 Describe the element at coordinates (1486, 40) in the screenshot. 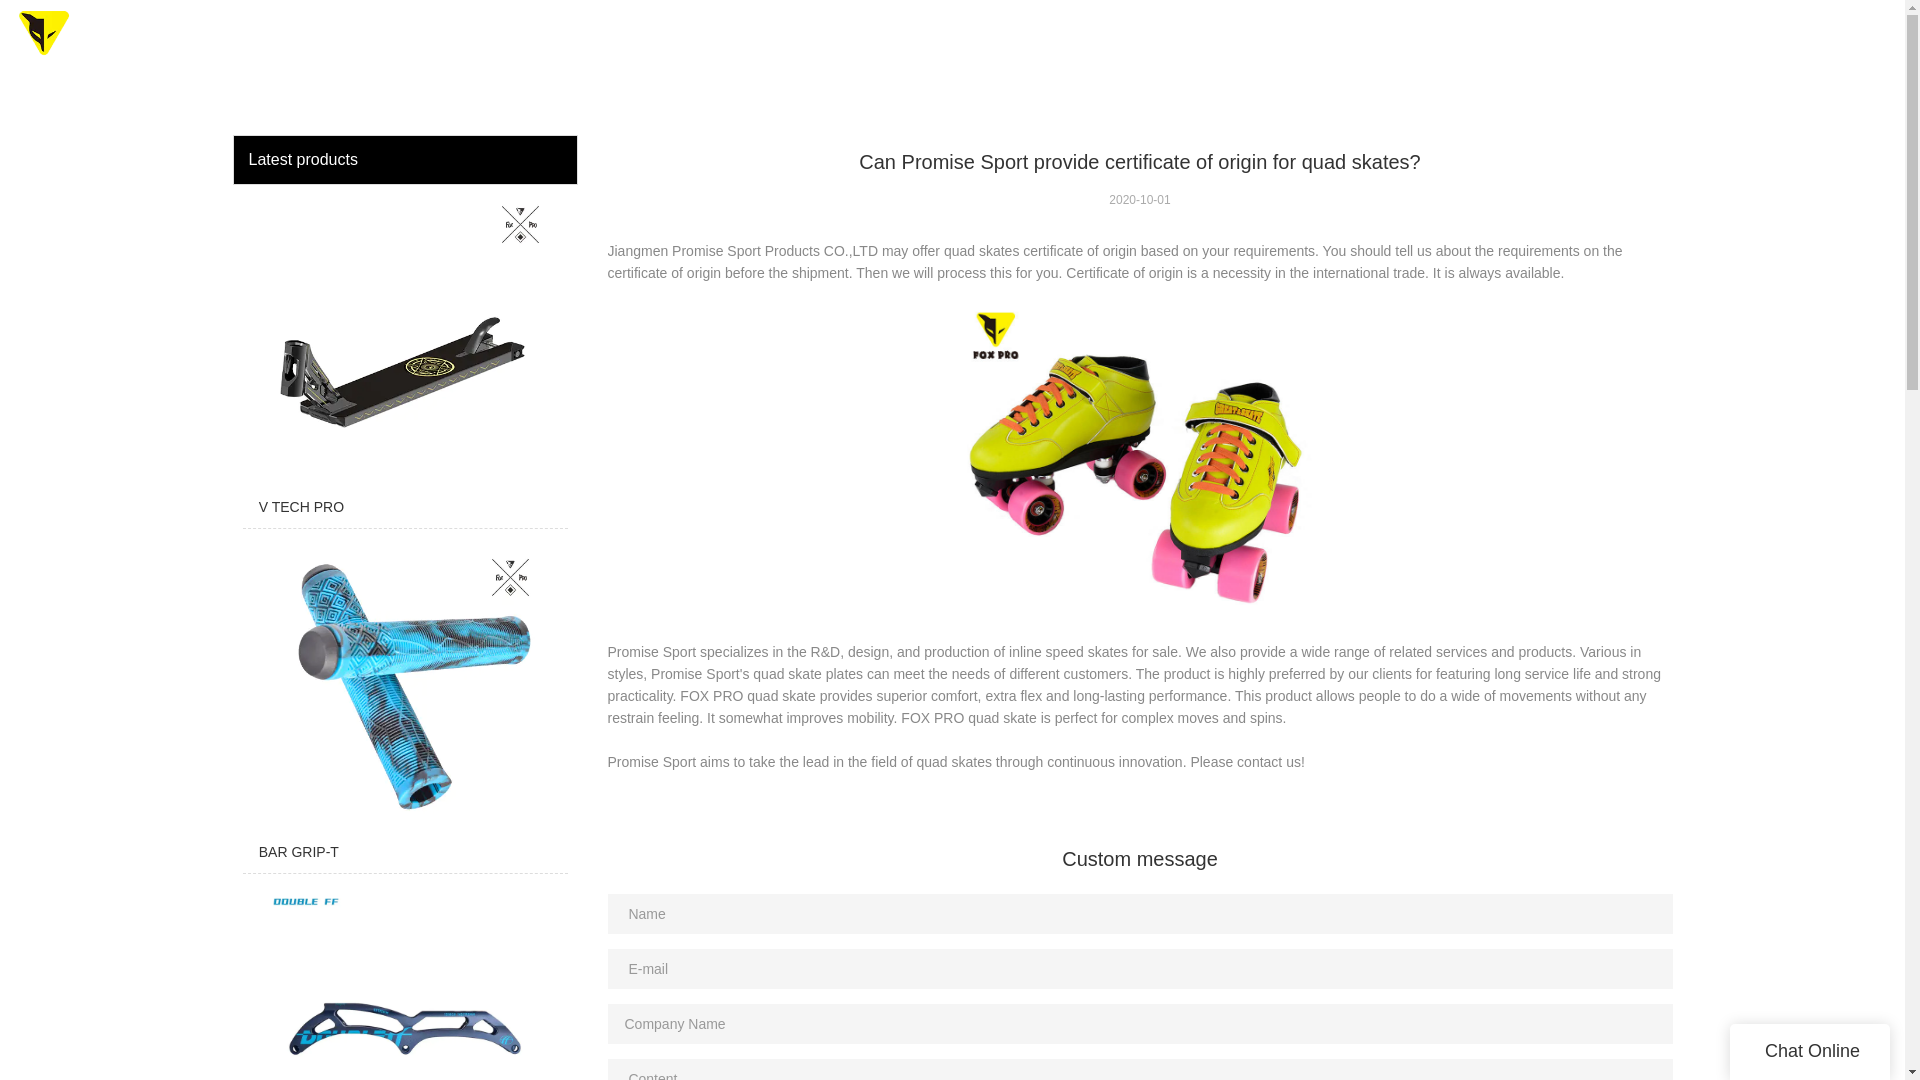

I see `ABOUT US` at that location.